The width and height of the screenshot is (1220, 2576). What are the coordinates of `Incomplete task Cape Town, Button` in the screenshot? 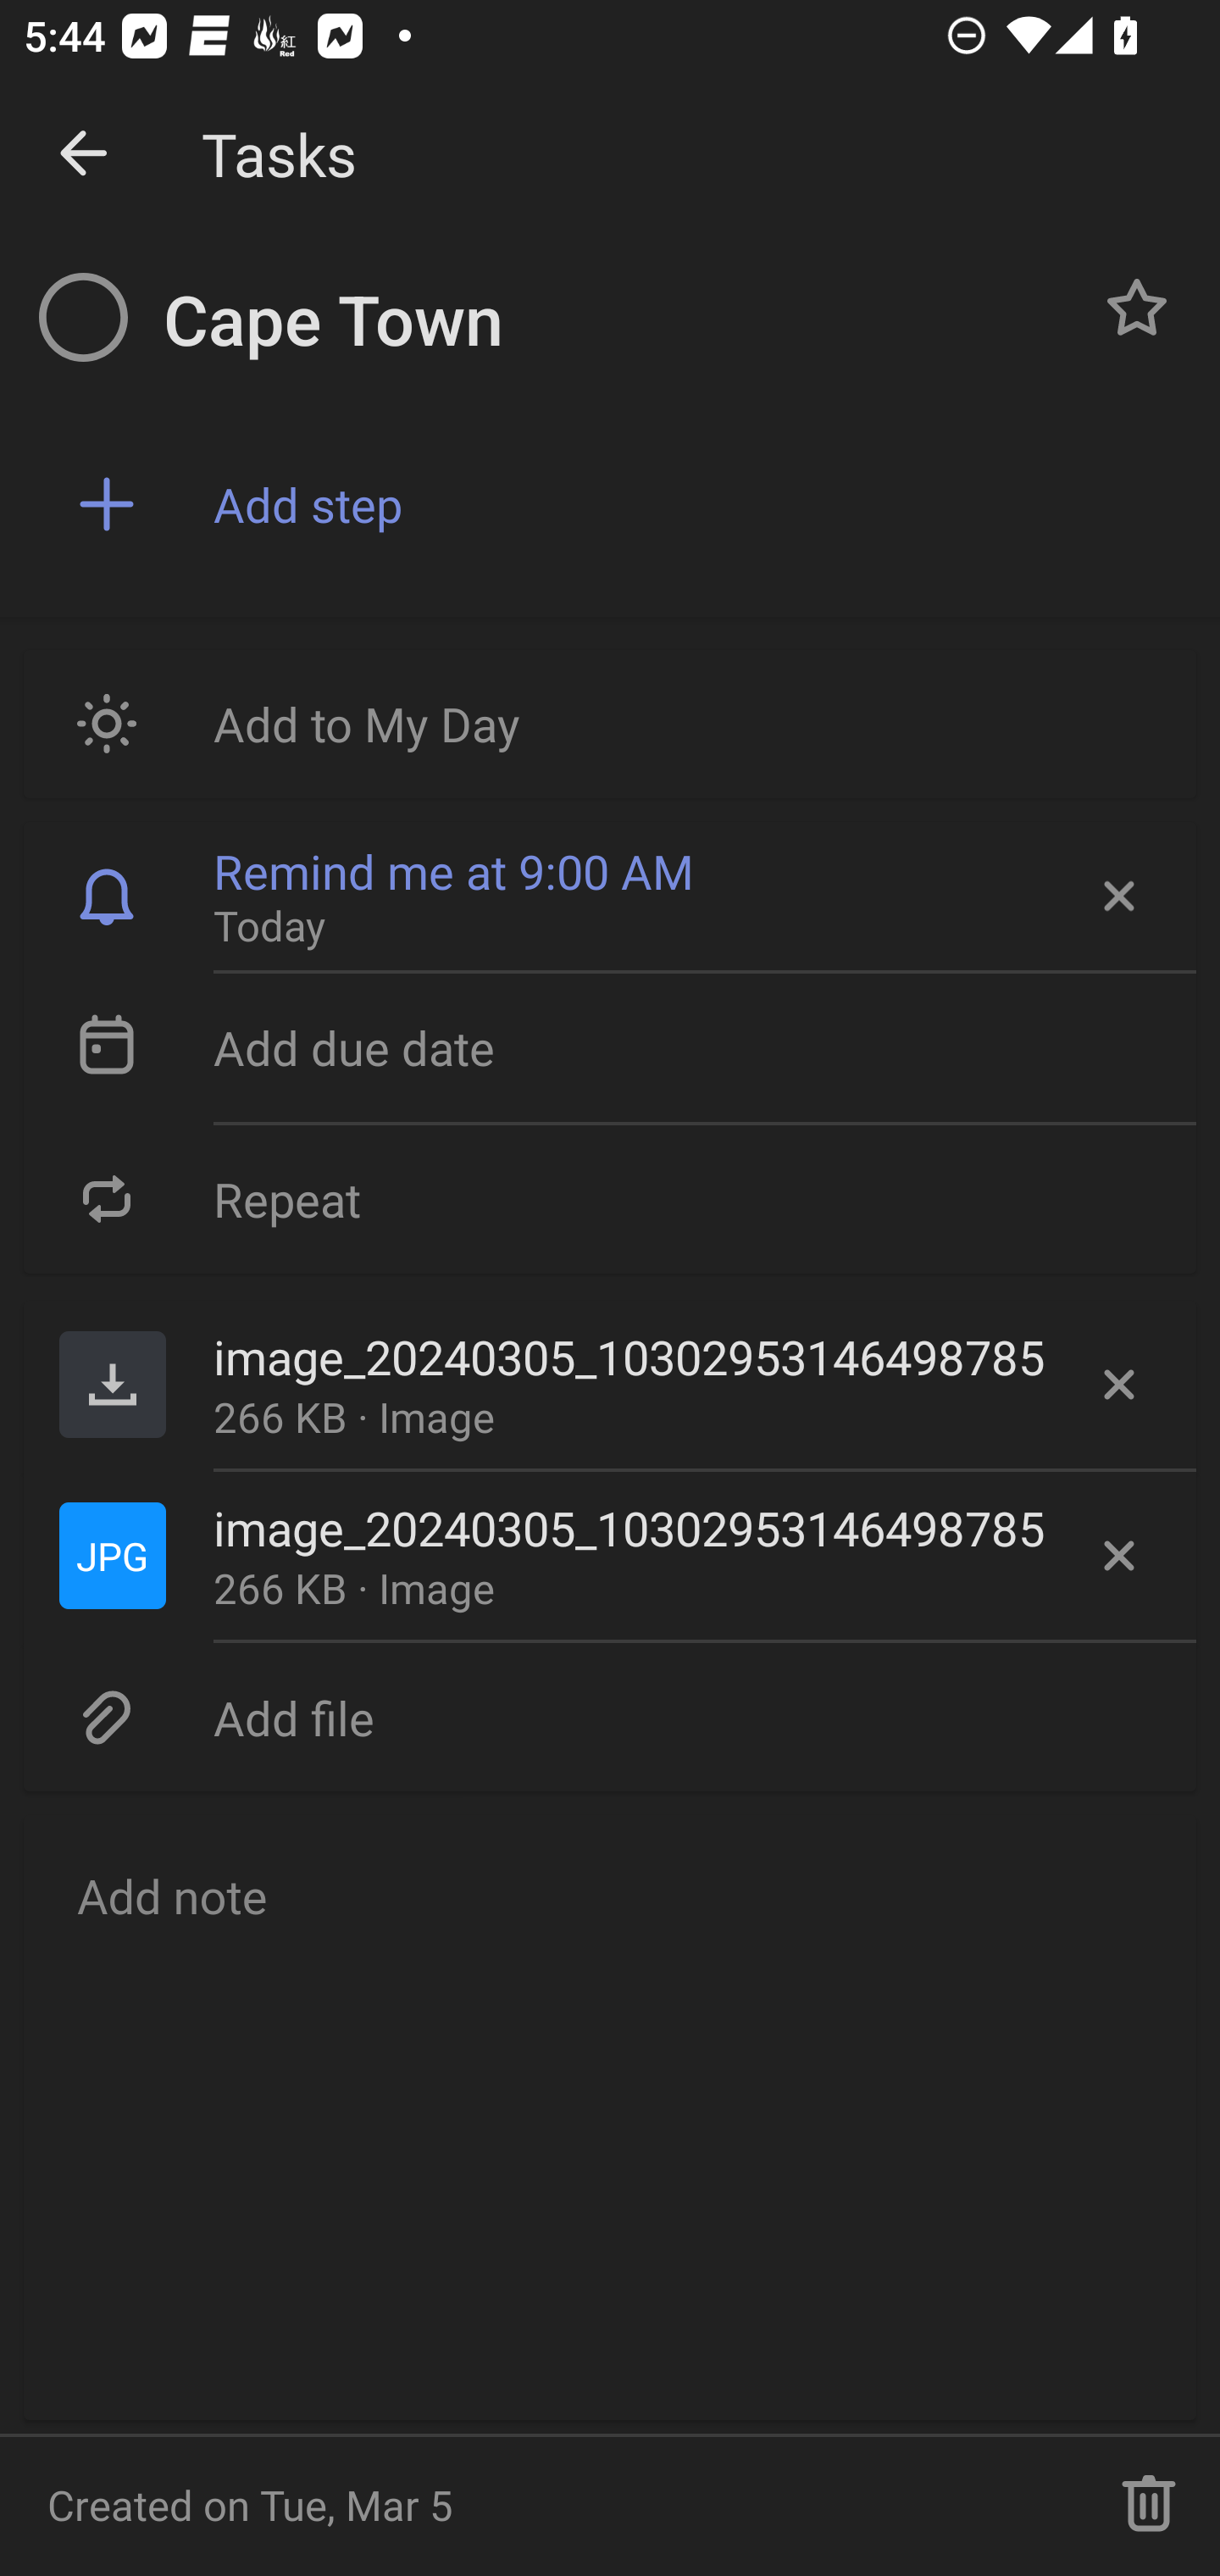 It's located at (83, 317).